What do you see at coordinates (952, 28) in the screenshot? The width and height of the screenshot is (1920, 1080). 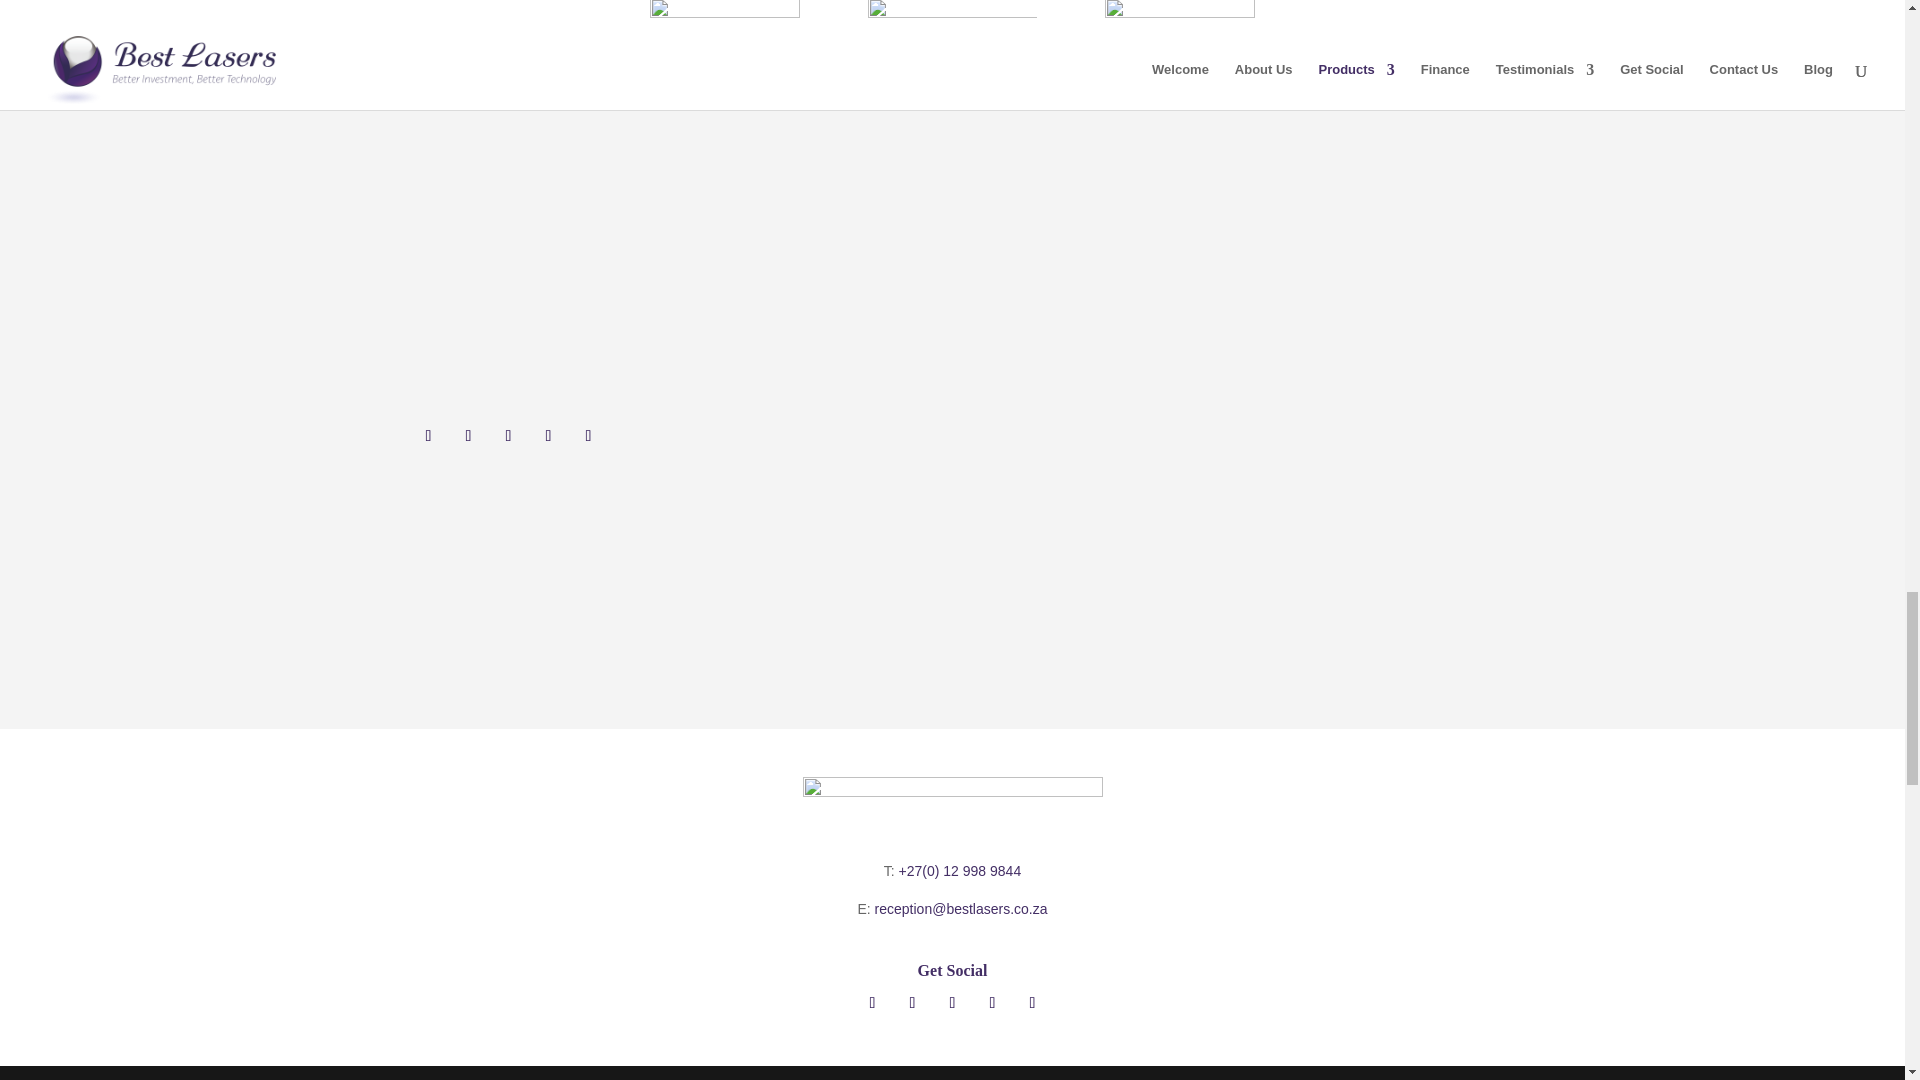 I see `Alma-200x69` at bounding box center [952, 28].